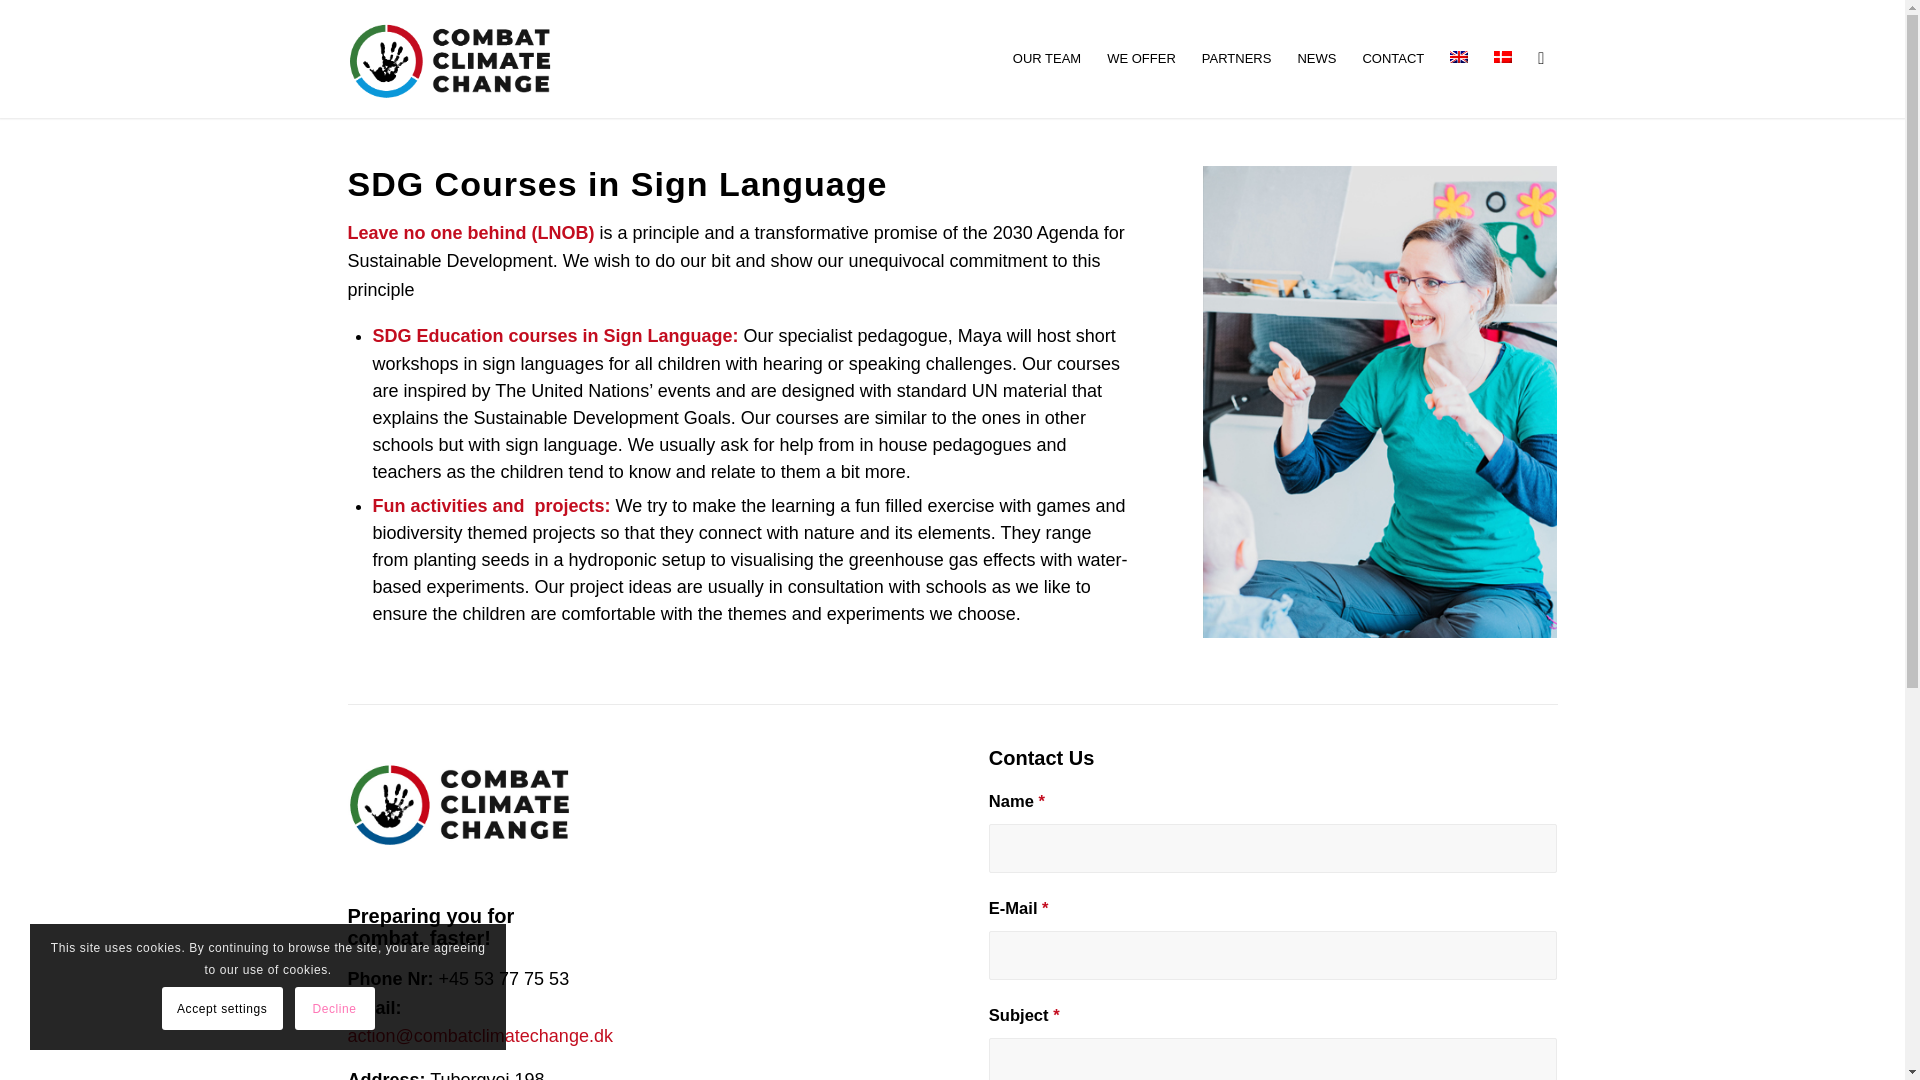  Describe the element at coordinates (334, 1008) in the screenshot. I see `Decline` at that location.